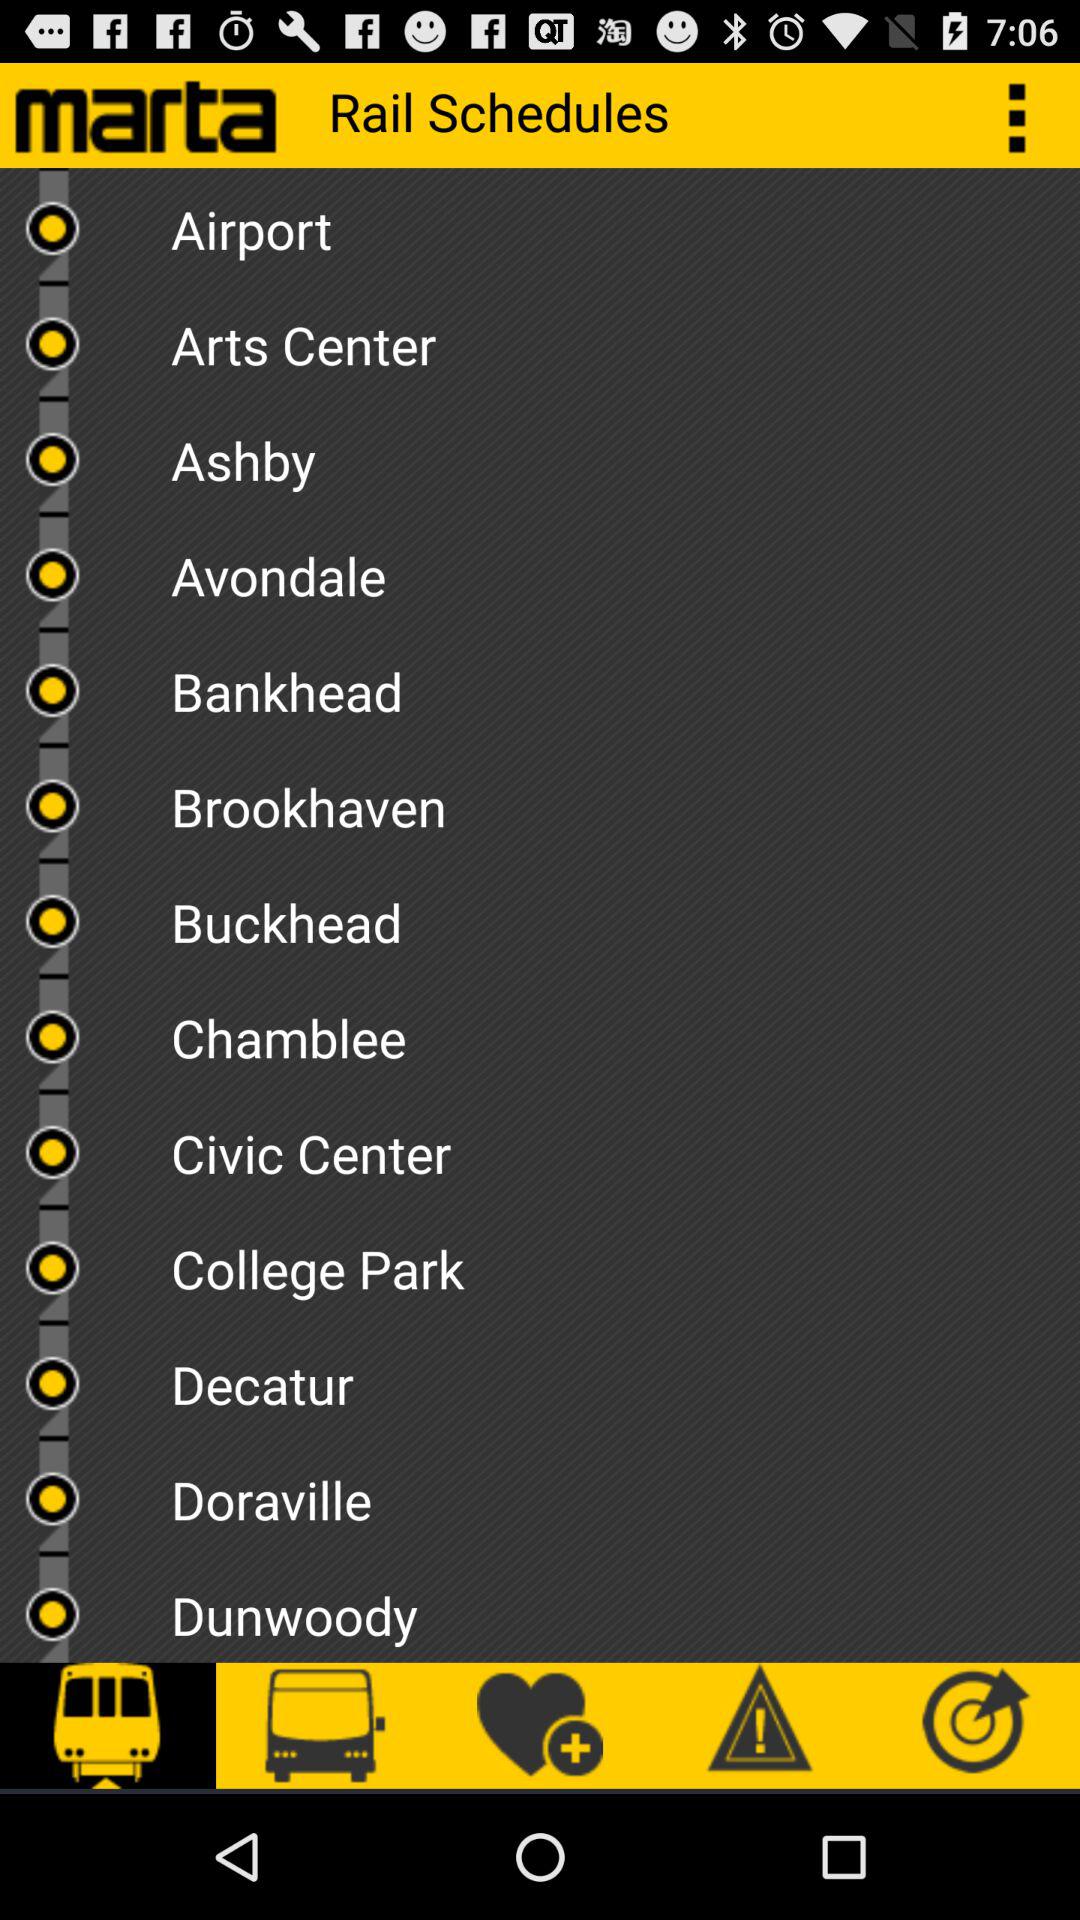 The image size is (1080, 1920). I want to click on scroll until avondale app, so click(625, 568).